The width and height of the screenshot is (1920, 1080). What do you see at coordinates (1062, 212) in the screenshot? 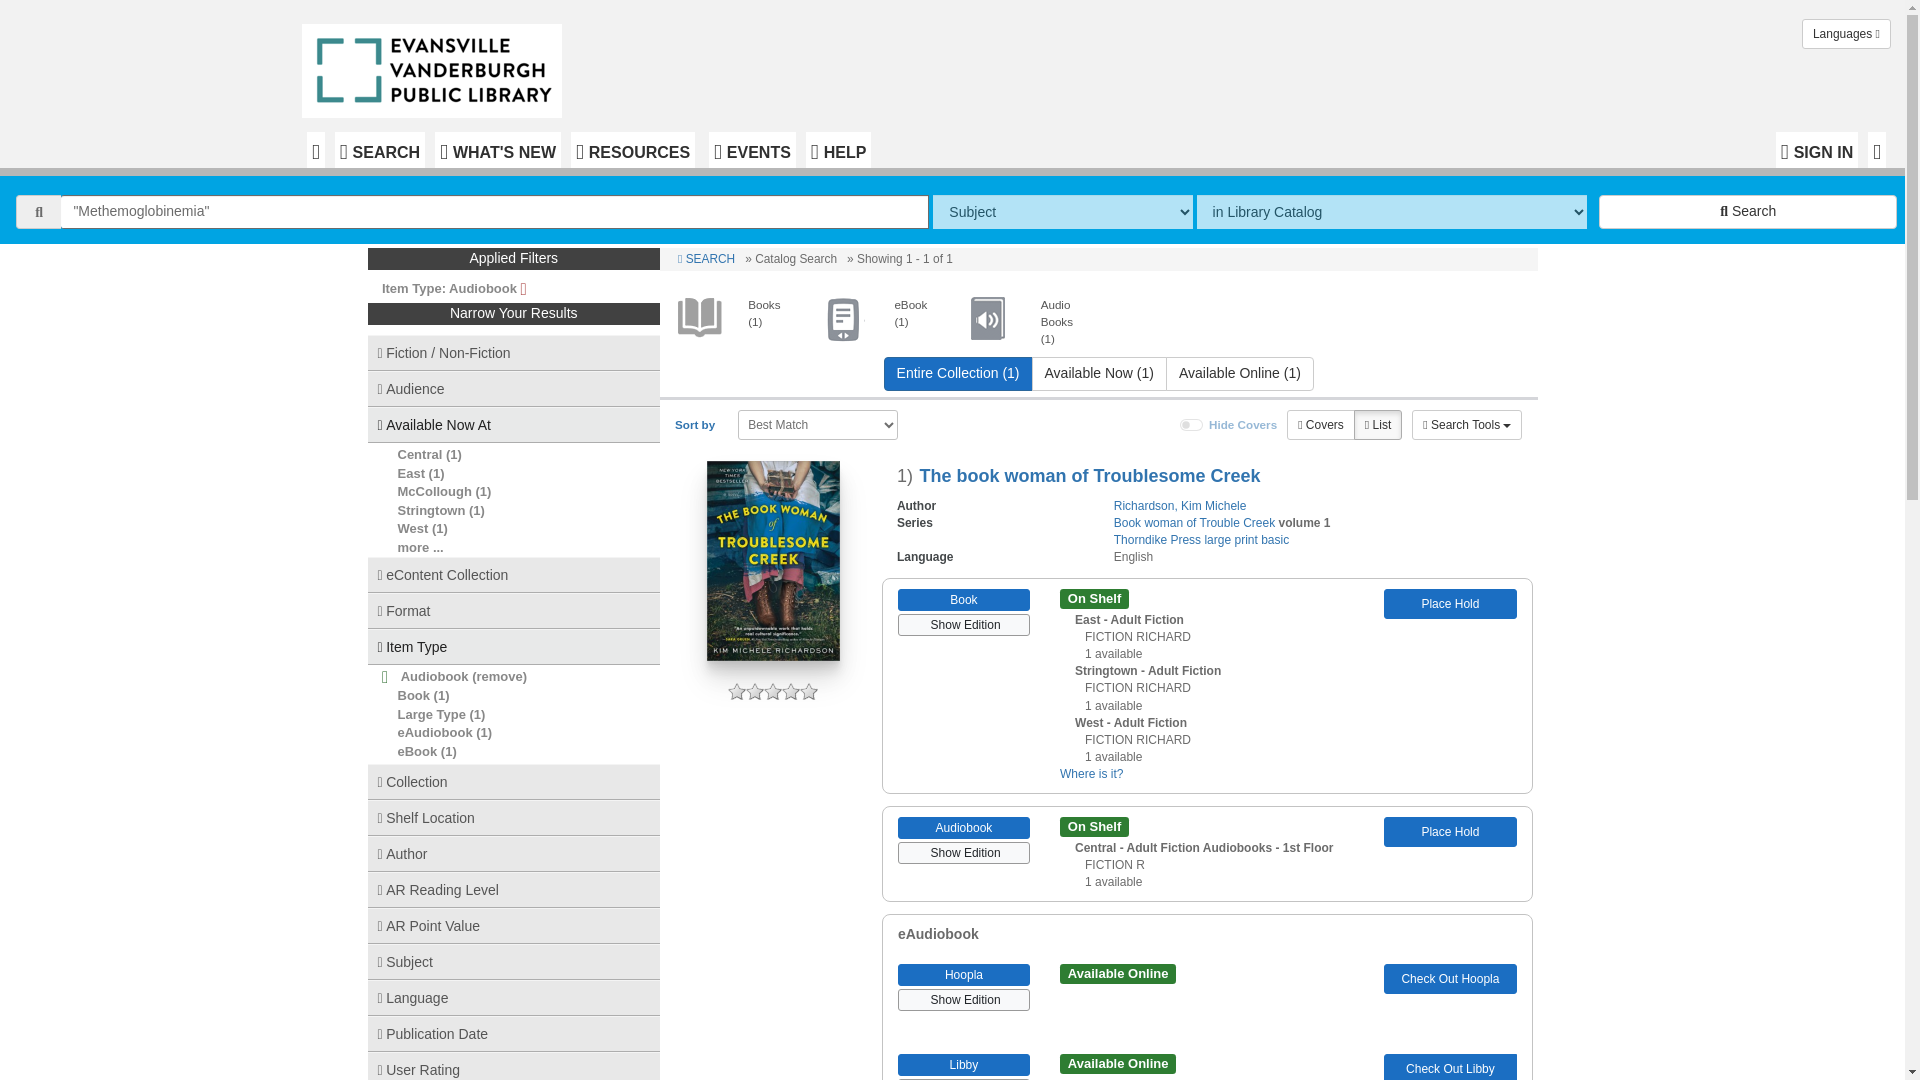
I see `The method of searching.` at bounding box center [1062, 212].